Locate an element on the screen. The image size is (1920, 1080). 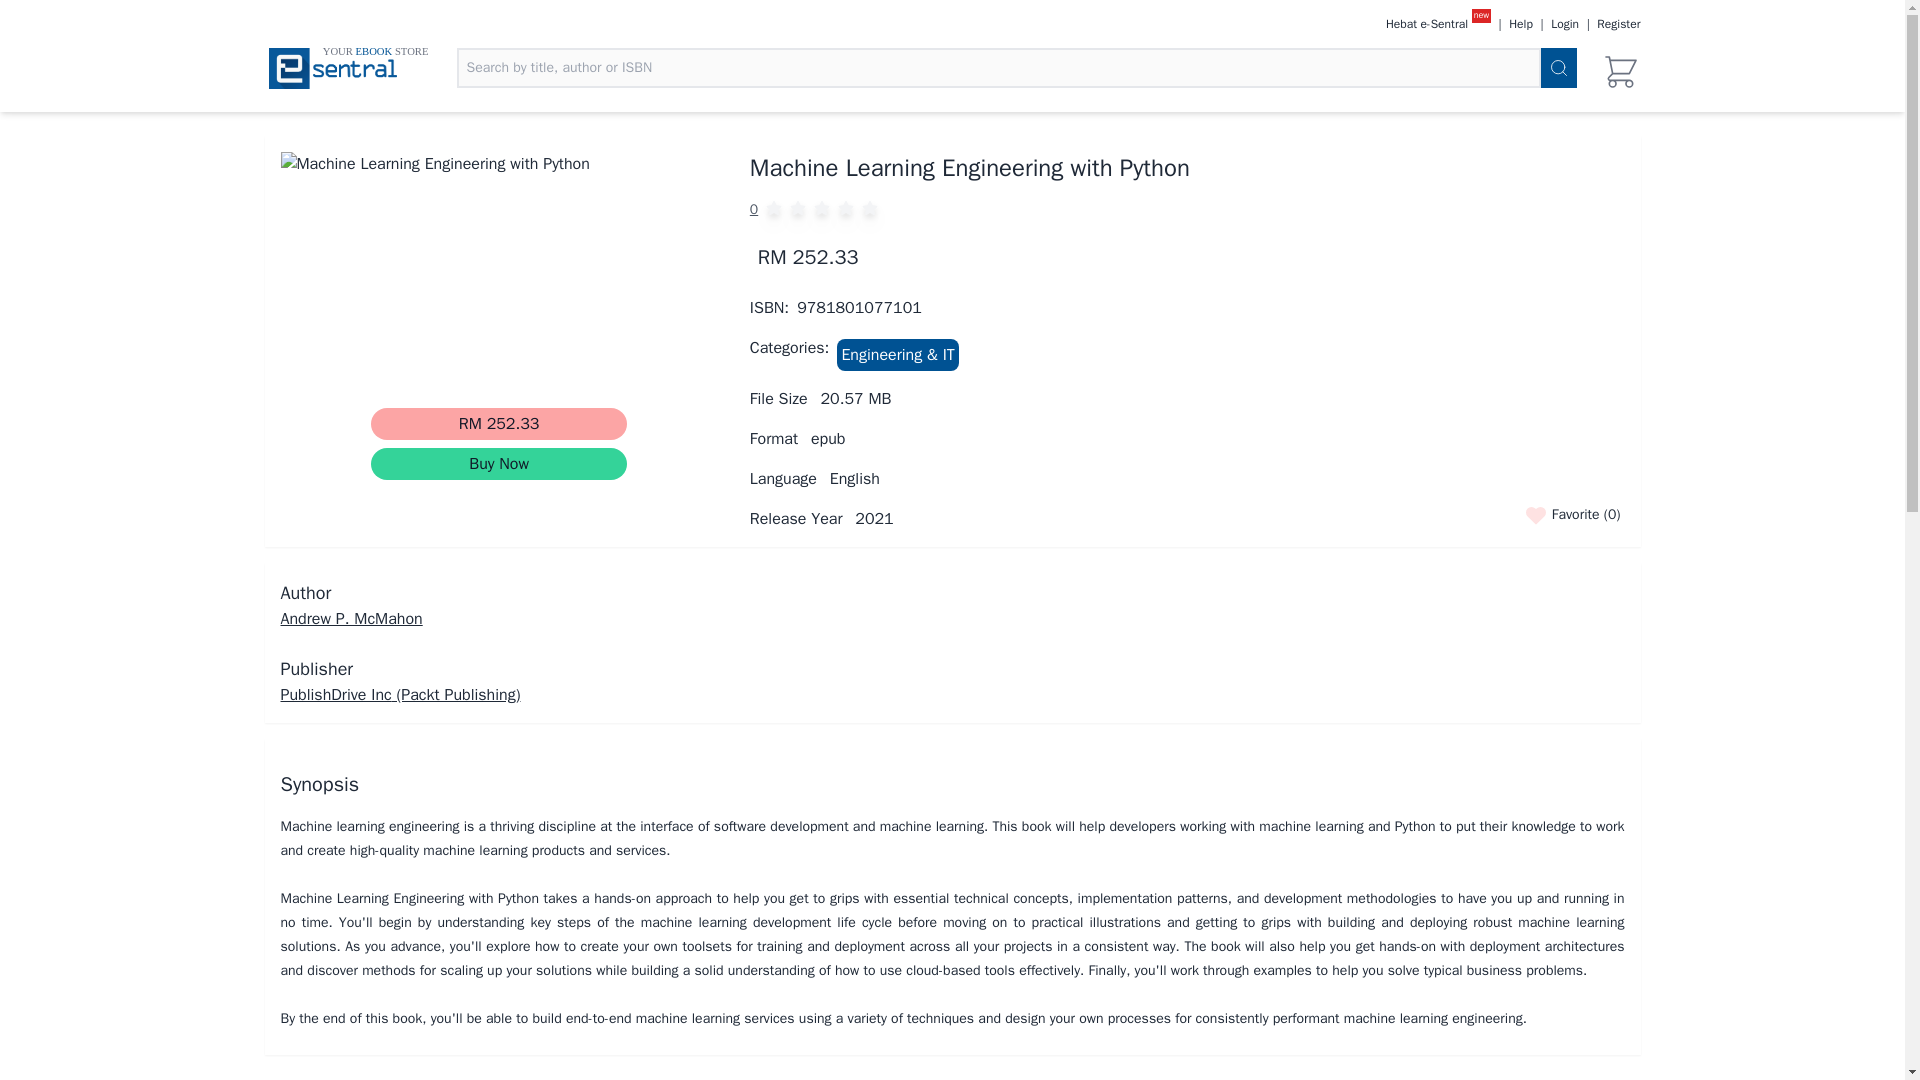
Login is located at coordinates (1564, 24).